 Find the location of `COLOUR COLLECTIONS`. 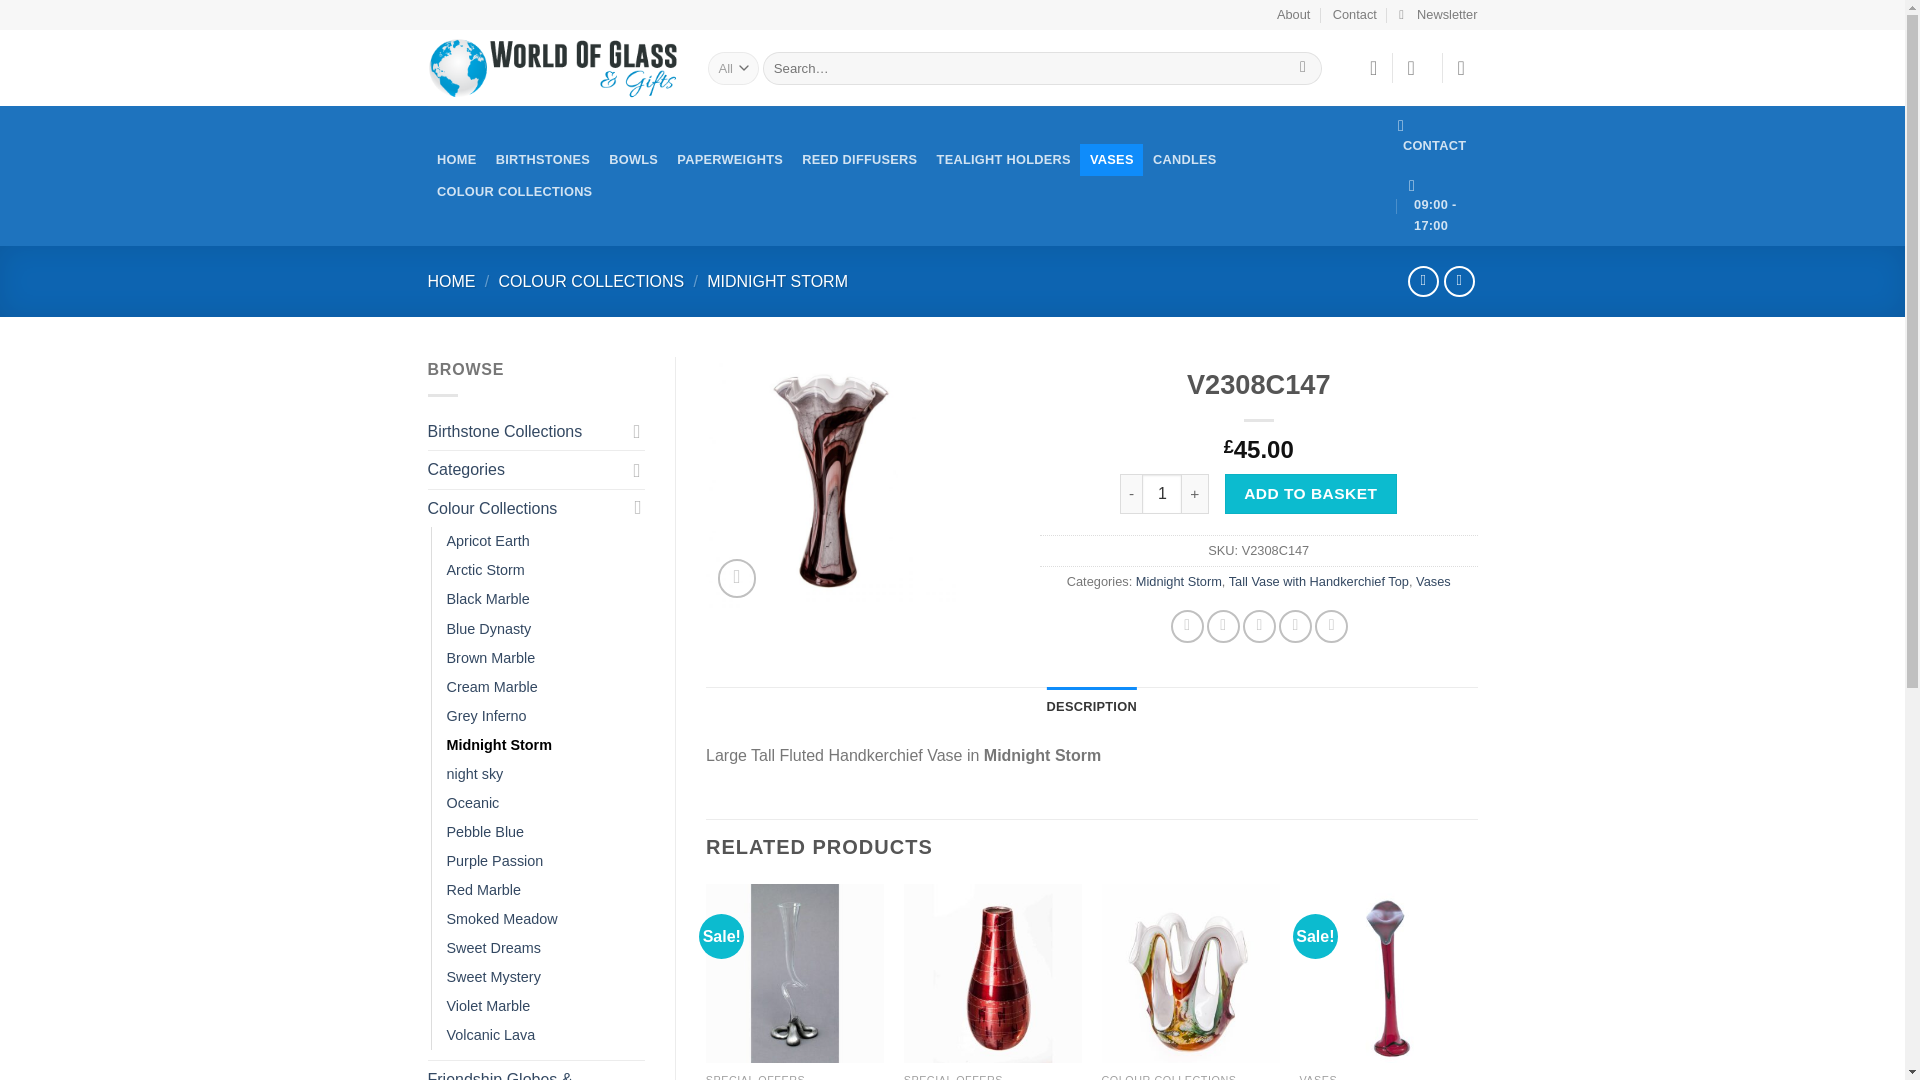

COLOUR COLLECTIONS is located at coordinates (590, 282).